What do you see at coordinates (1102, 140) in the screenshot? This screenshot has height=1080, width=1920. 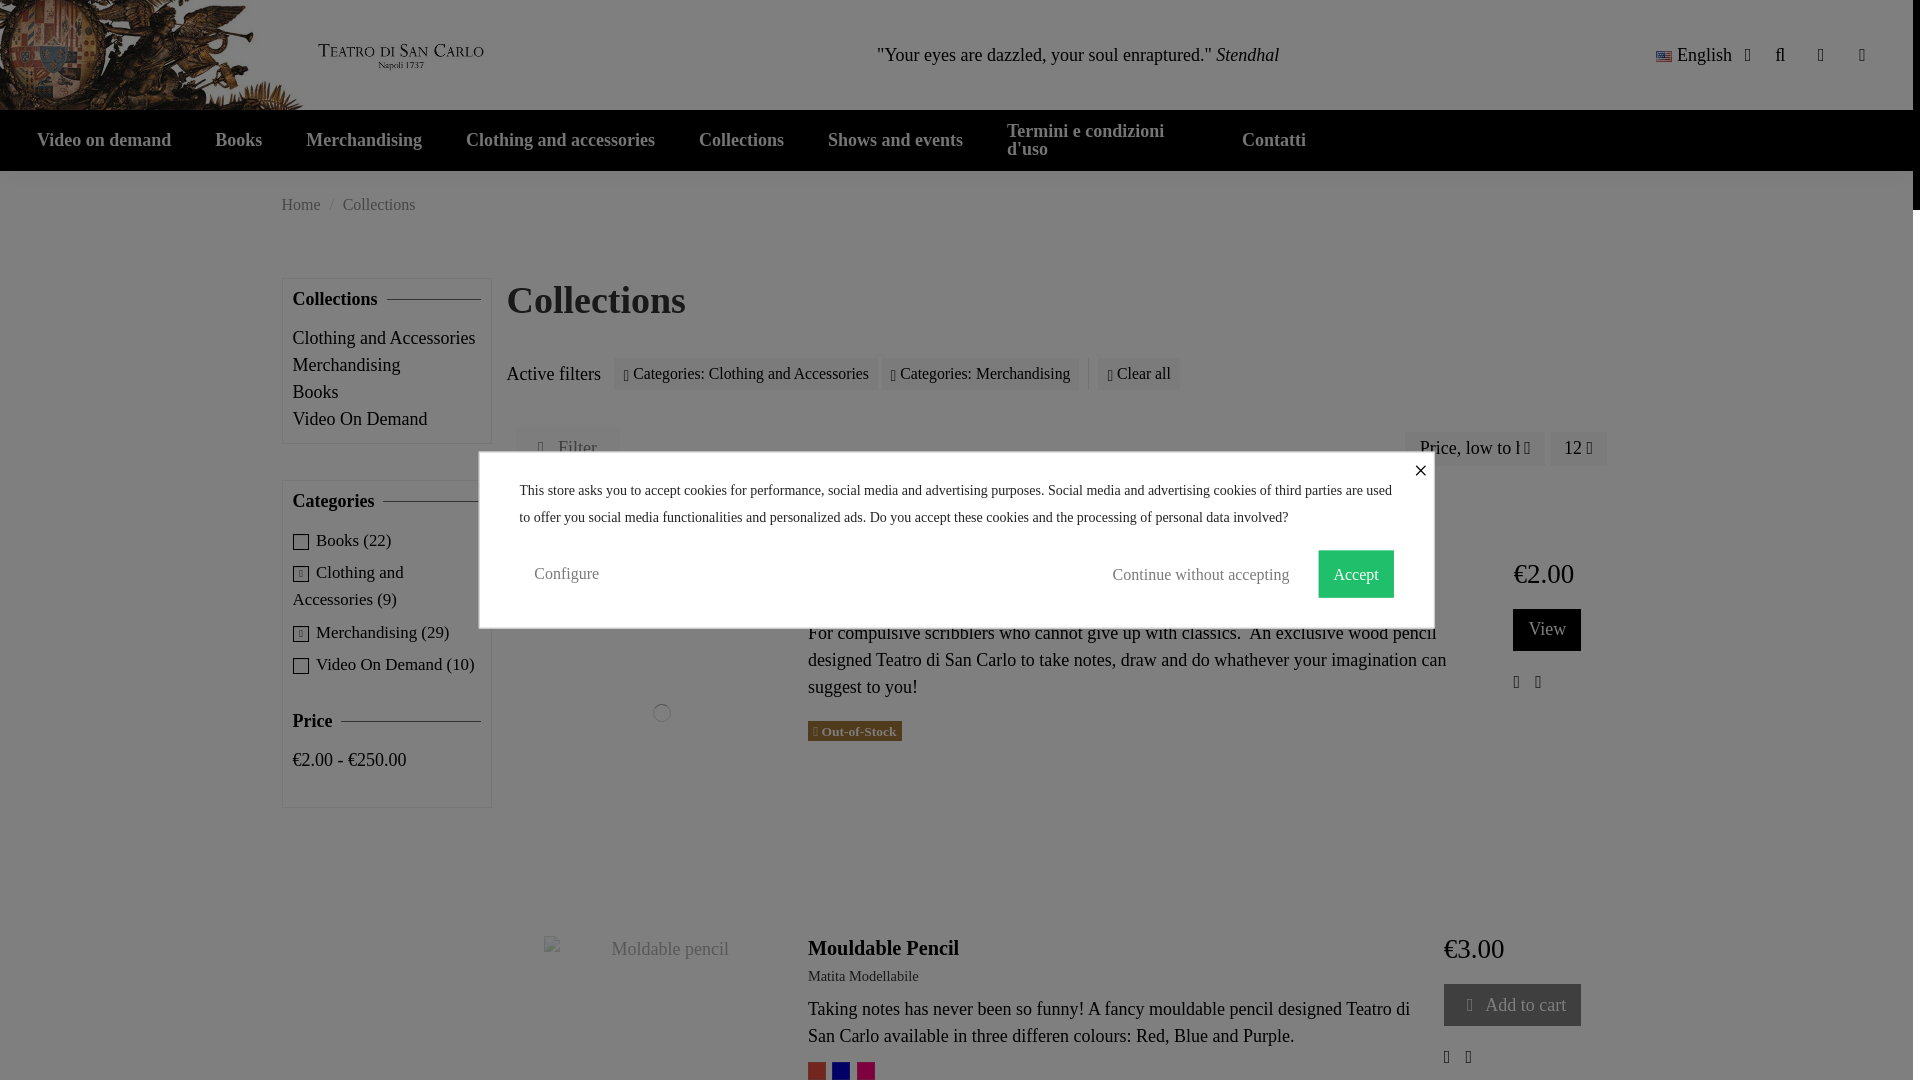 I see `Termini e condizioni d'uso` at bounding box center [1102, 140].